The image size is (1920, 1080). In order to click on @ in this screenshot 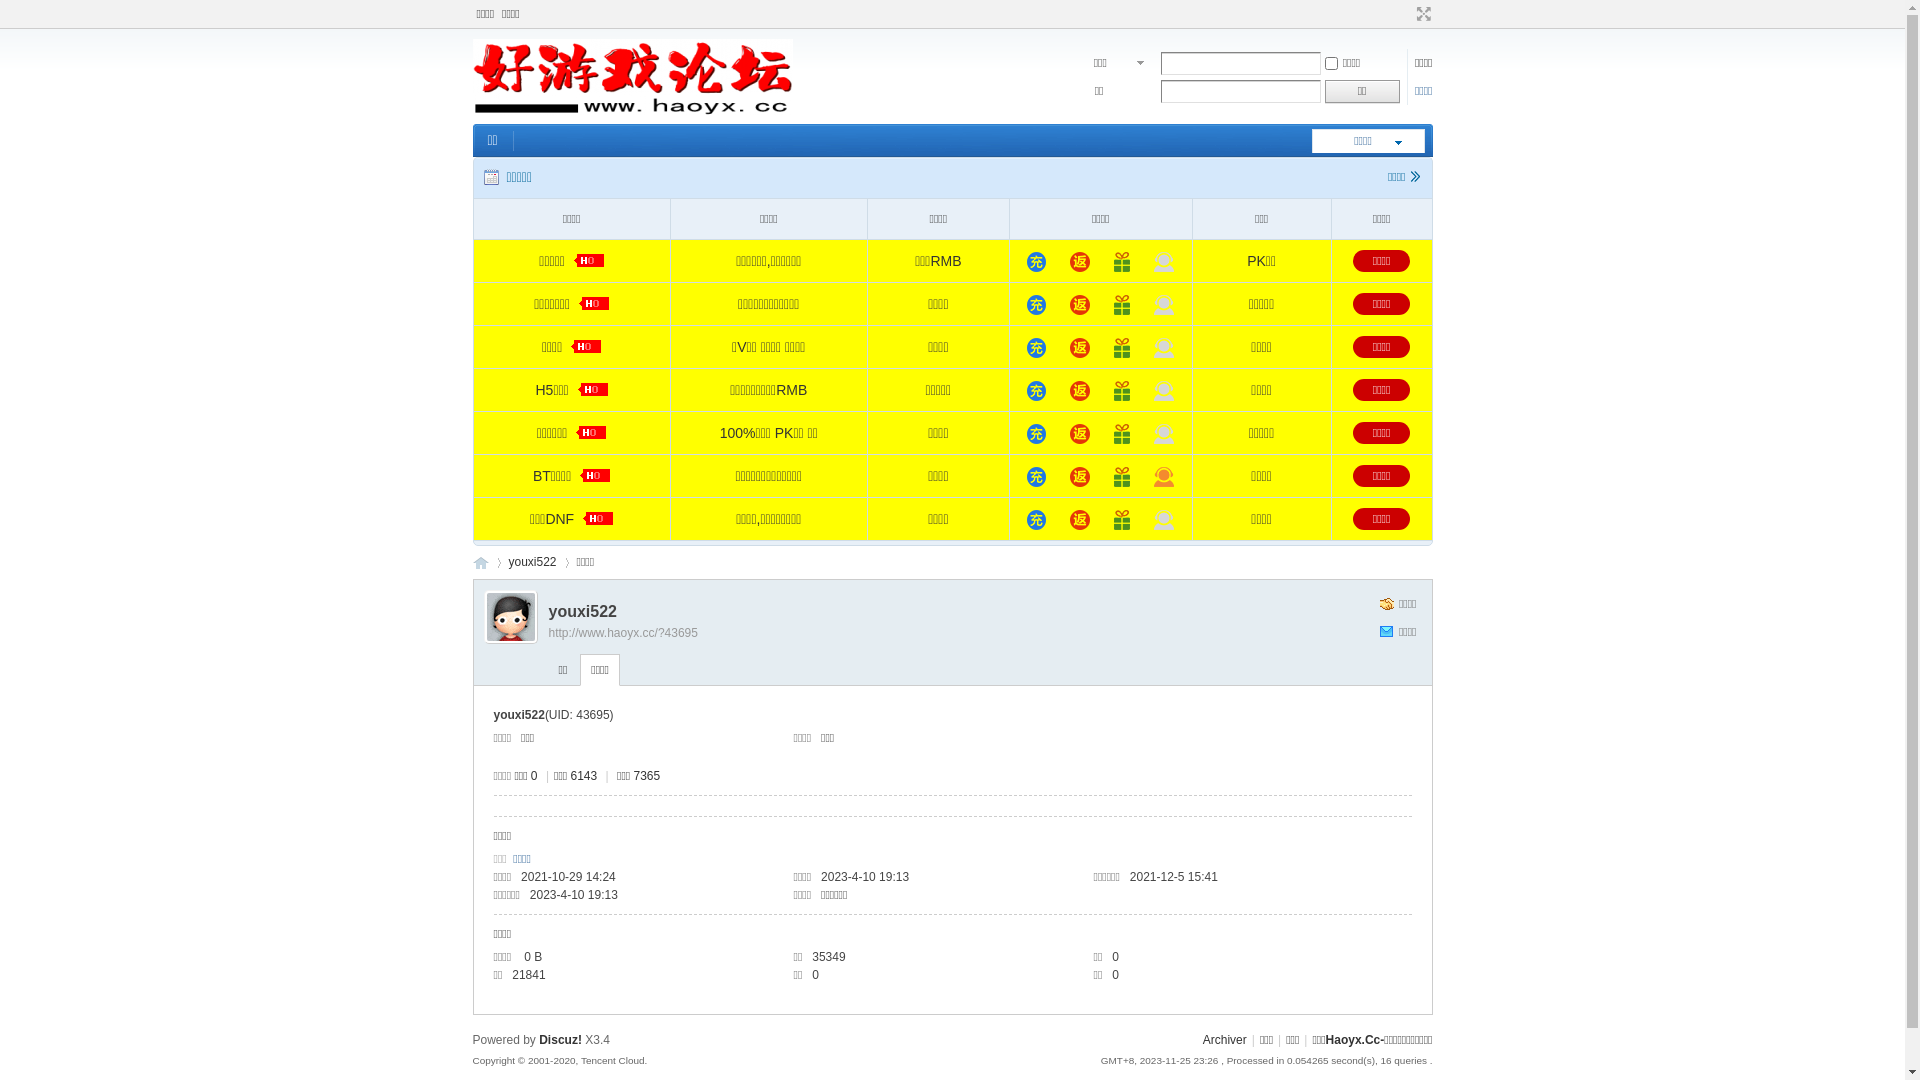, I will do `click(1080, 348)`.